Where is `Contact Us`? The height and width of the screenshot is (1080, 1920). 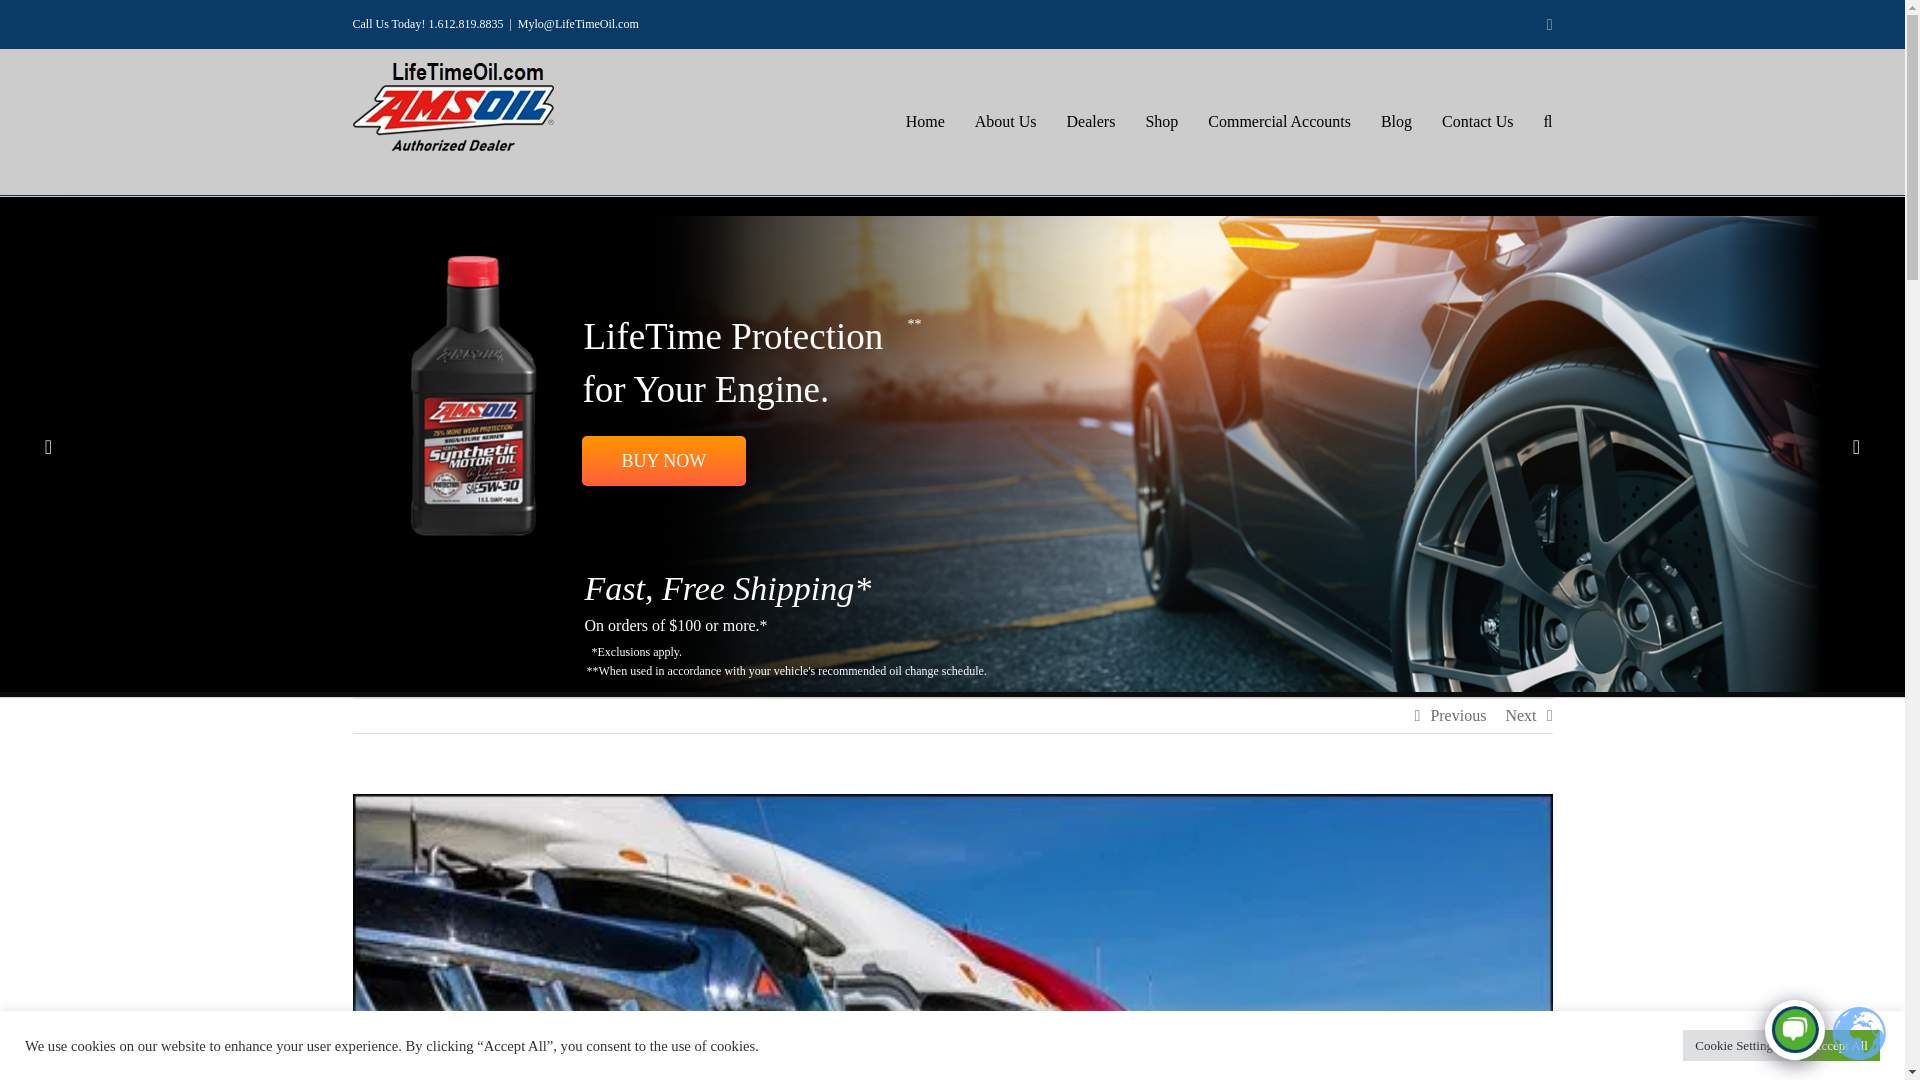
Contact Us is located at coordinates (1478, 122).